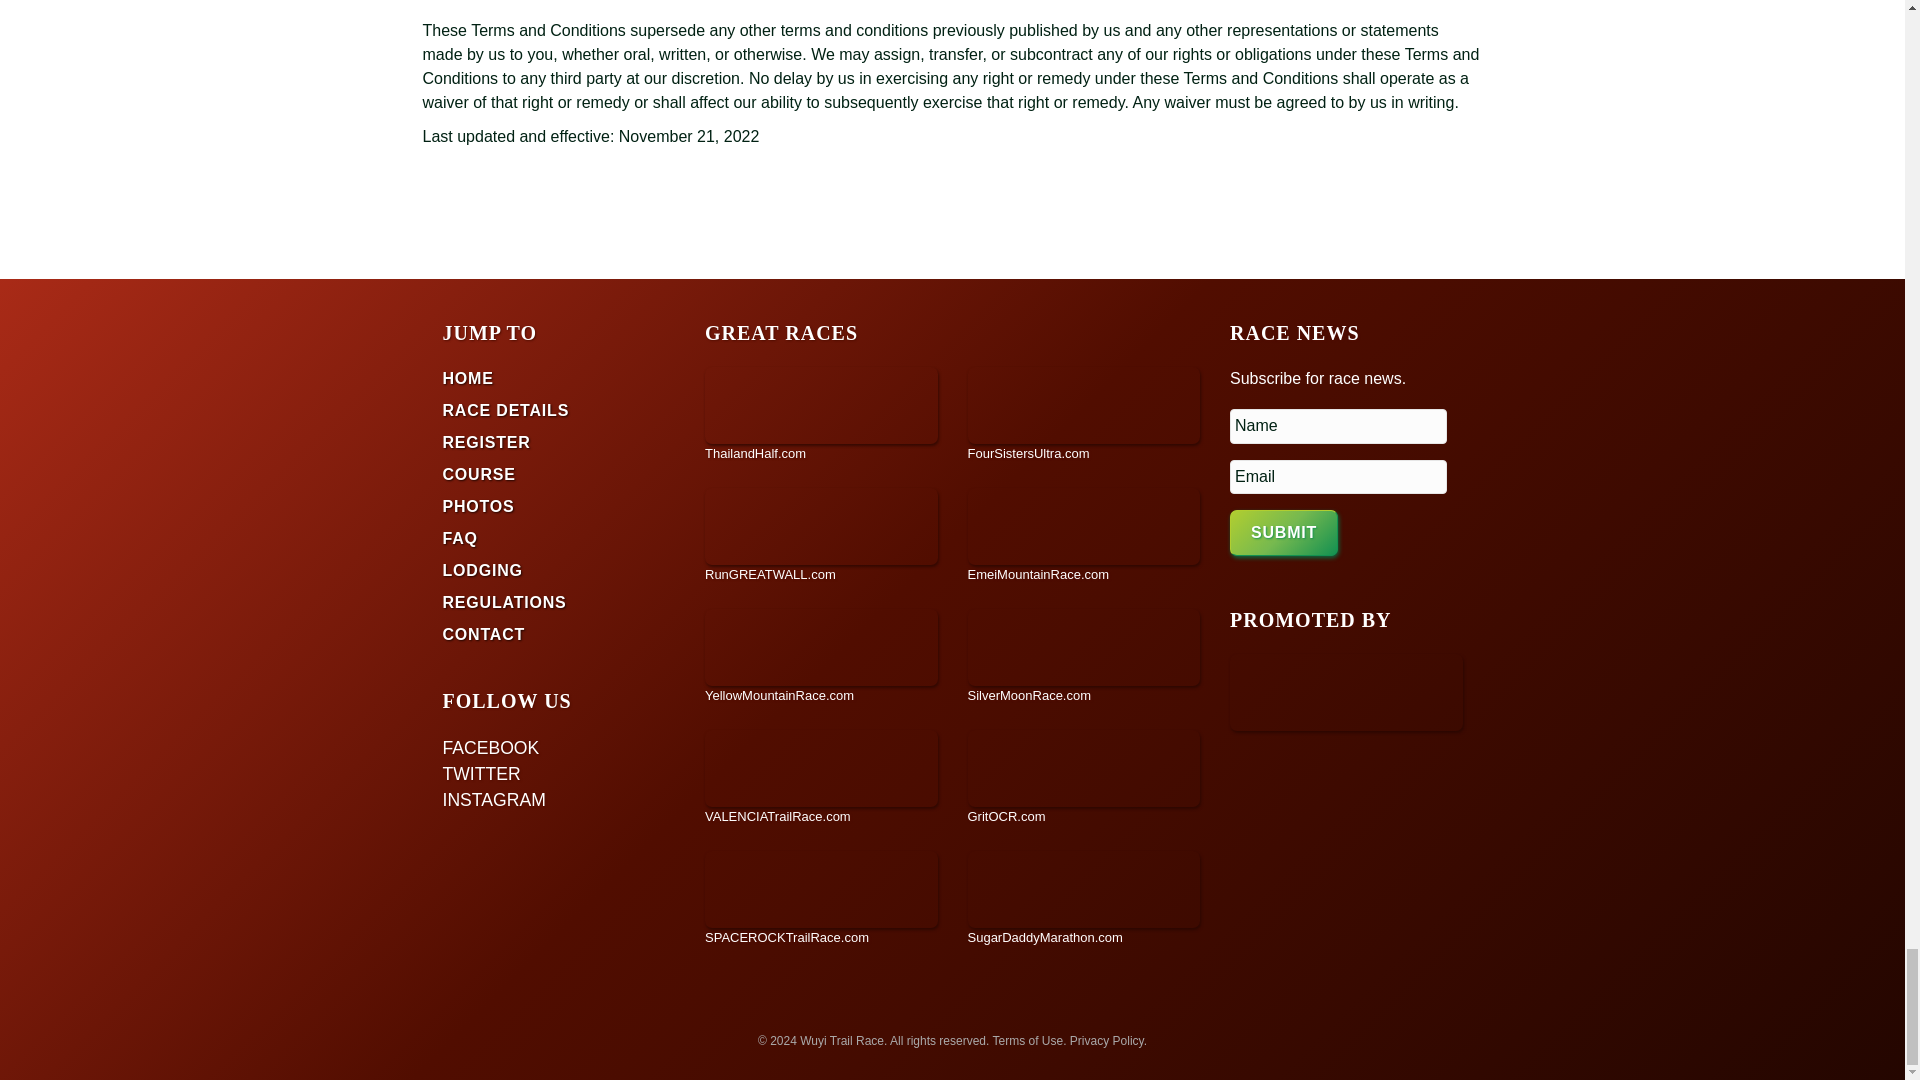  Describe the element at coordinates (1084, 900) in the screenshot. I see `Sugar Daddy Race` at that location.